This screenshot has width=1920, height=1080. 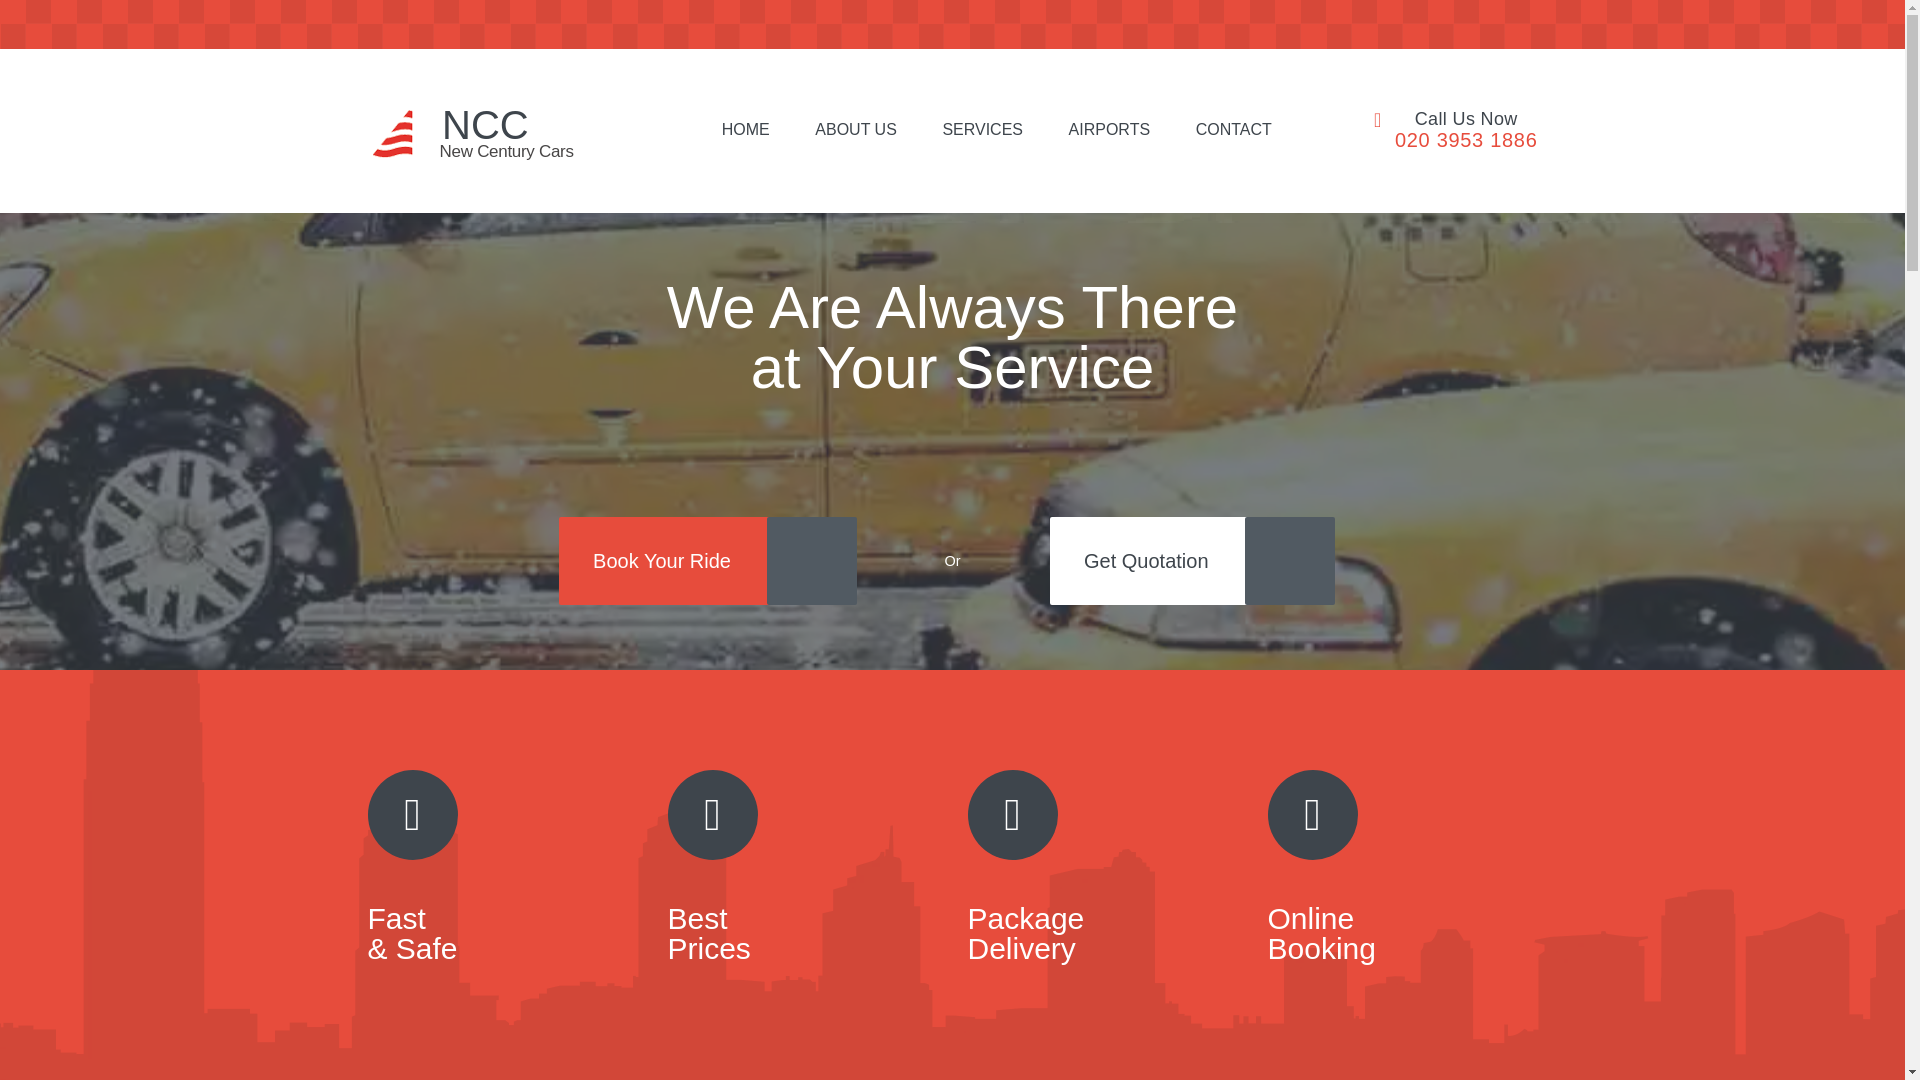 I want to click on ABOUT US, so click(x=855, y=130).